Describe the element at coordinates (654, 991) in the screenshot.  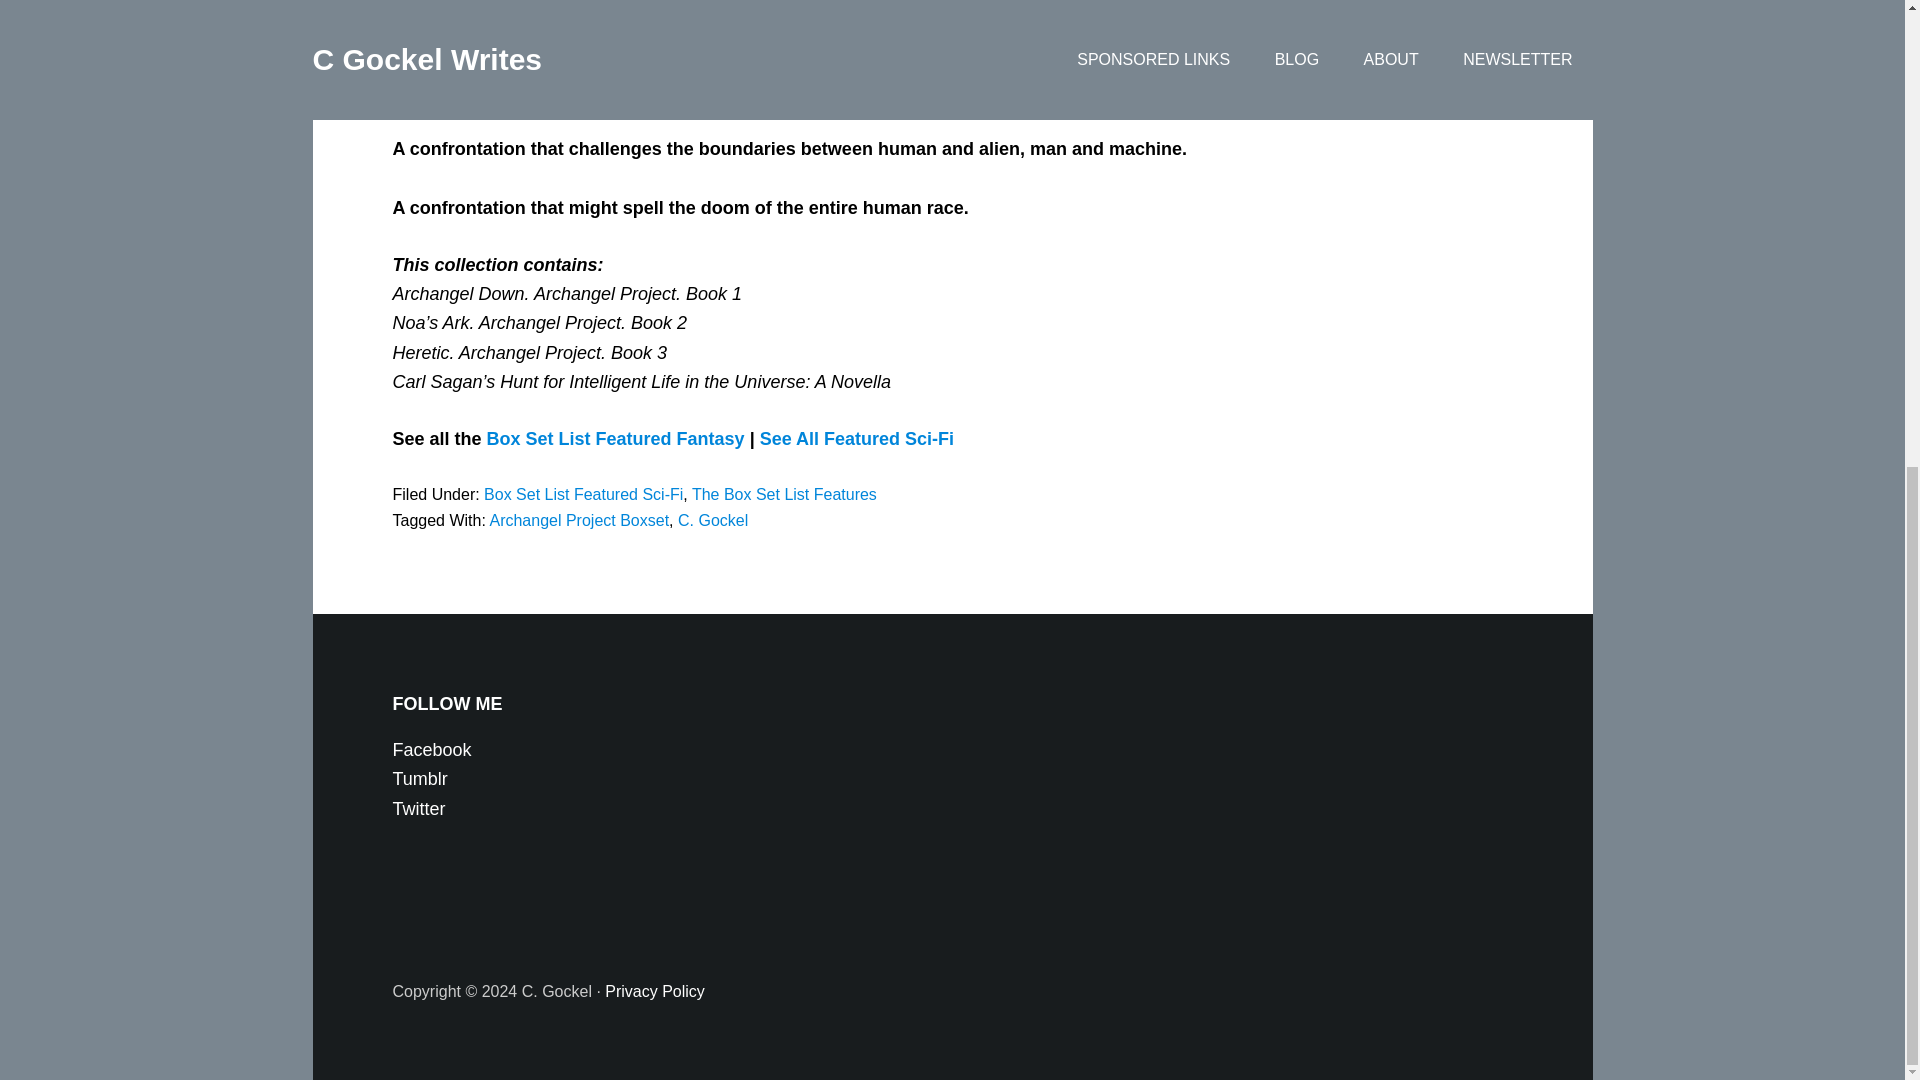
I see `Privacy Policy` at that location.